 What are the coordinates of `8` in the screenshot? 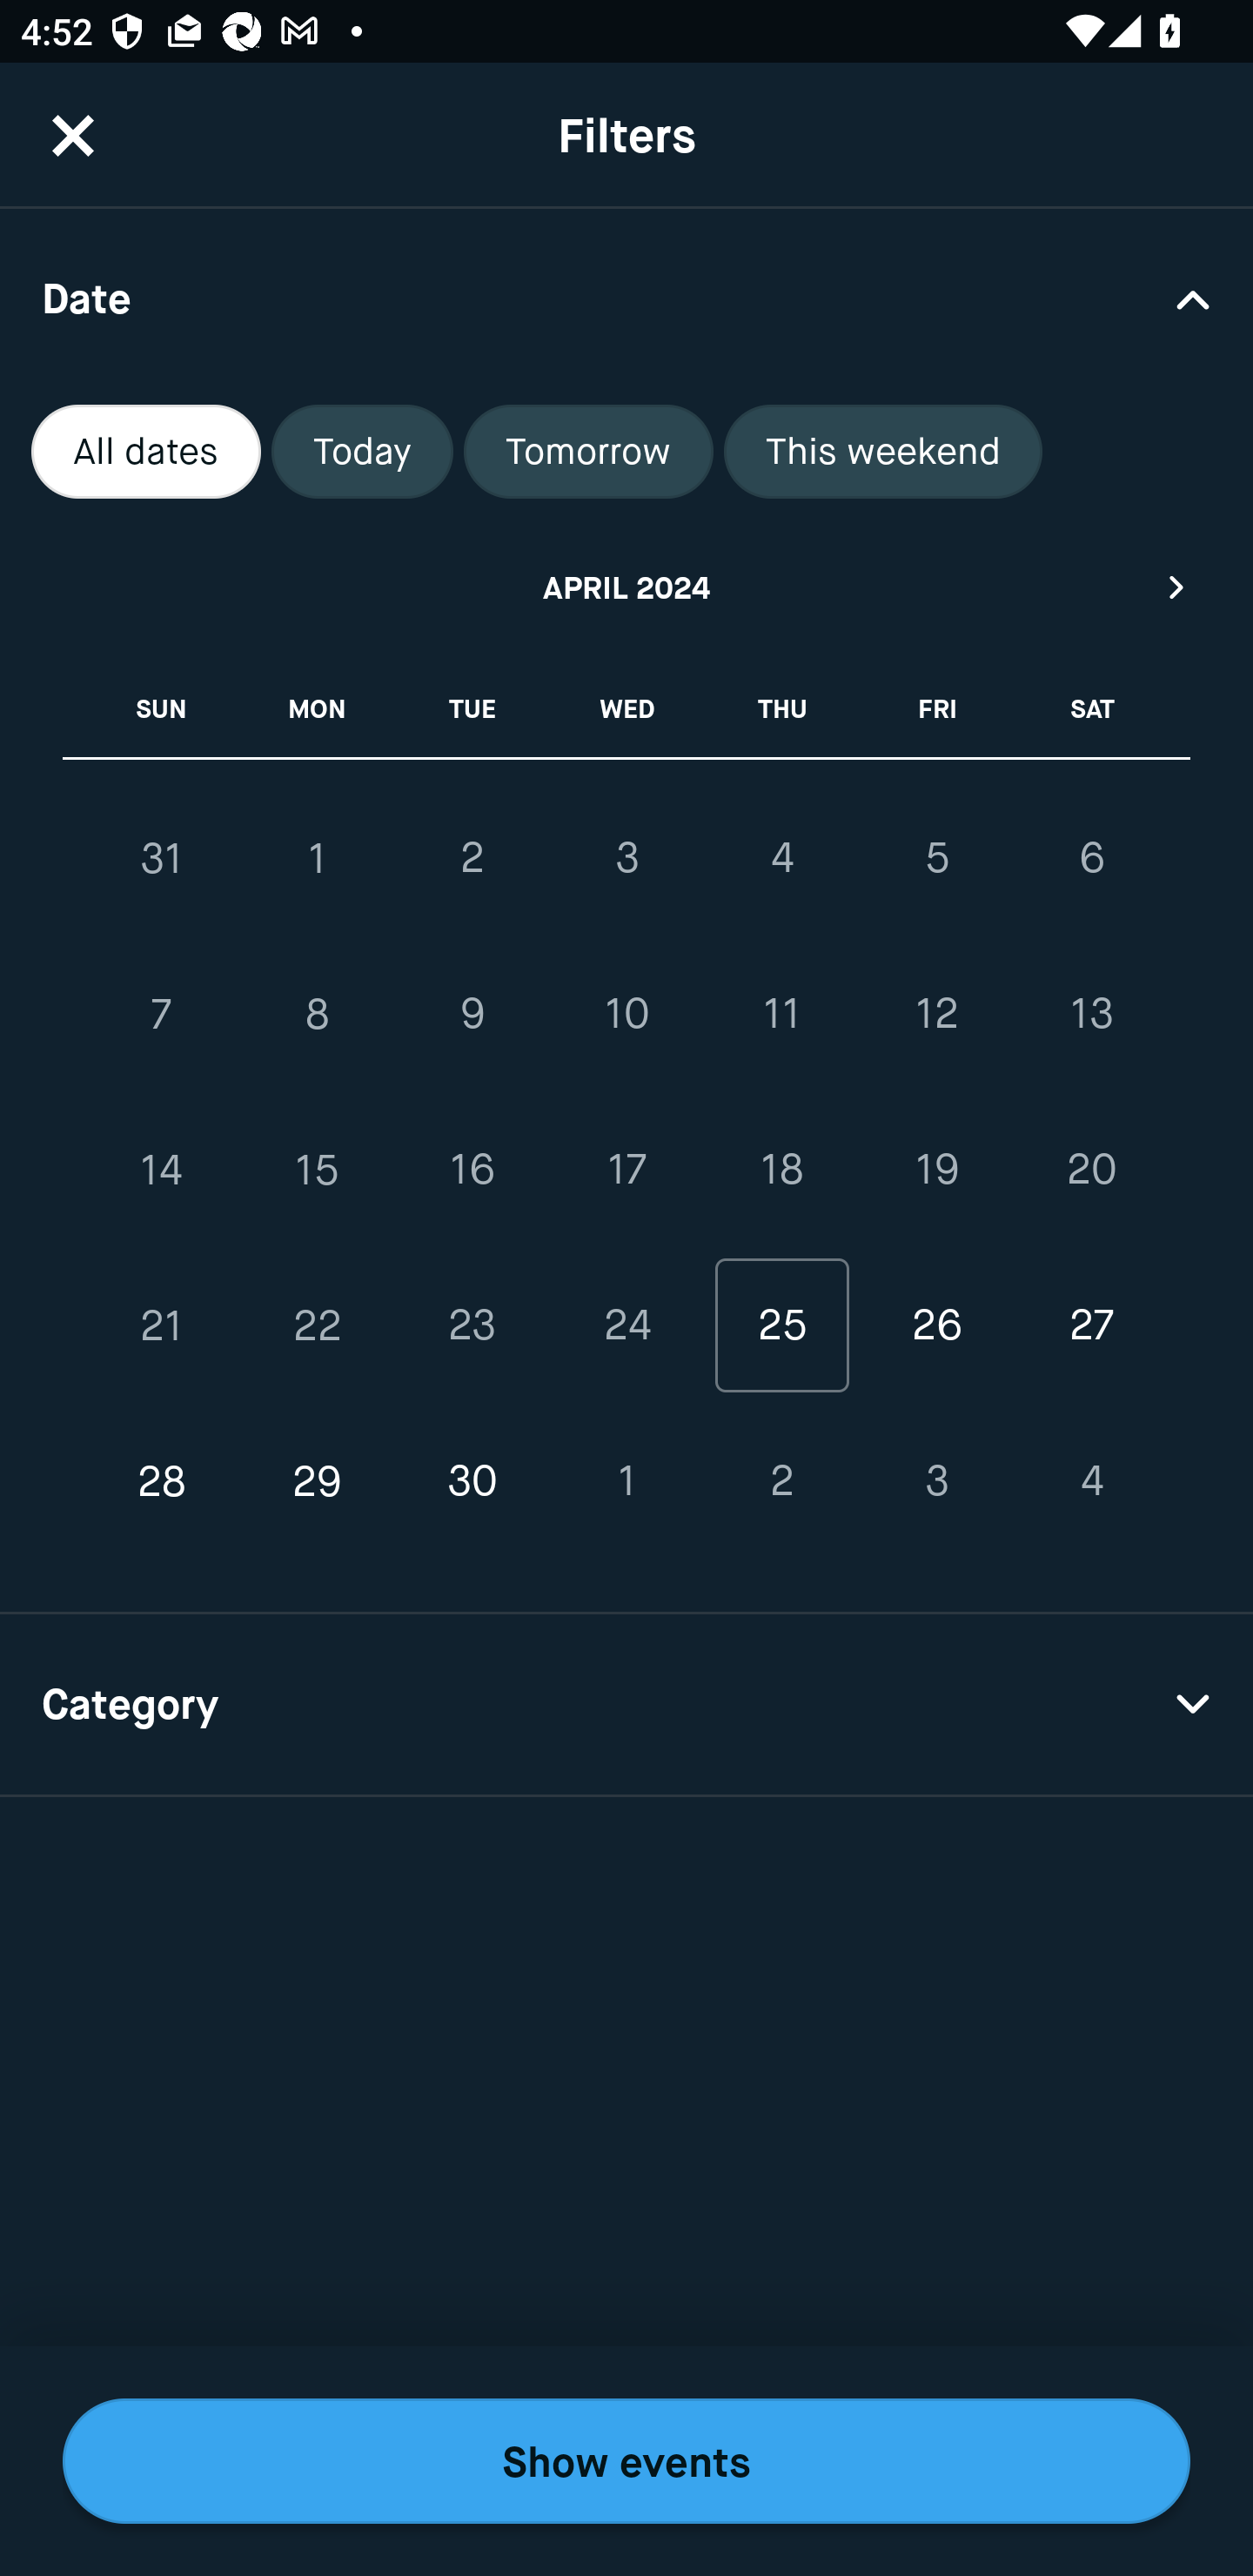 It's located at (317, 1015).